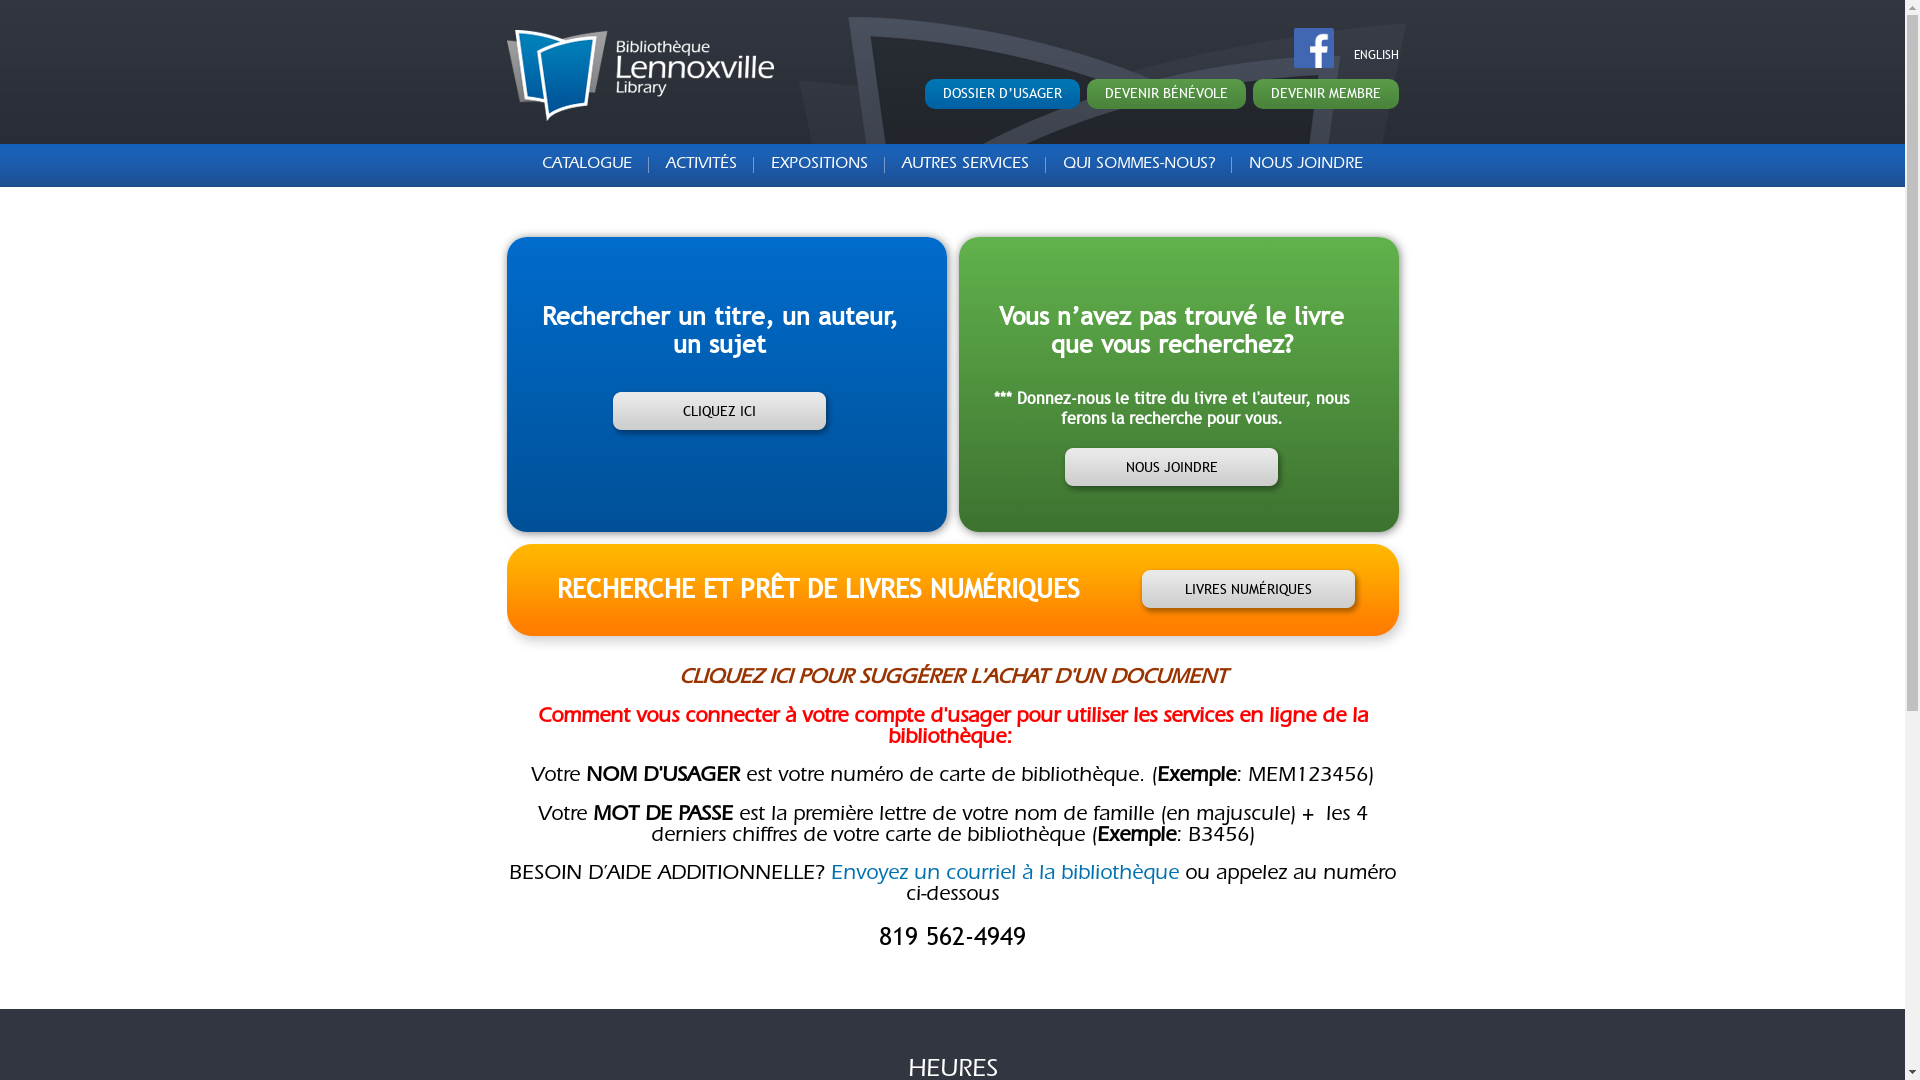 Image resolution: width=1920 pixels, height=1080 pixels. Describe the element at coordinates (1376, 55) in the screenshot. I see `ENGLISH` at that location.